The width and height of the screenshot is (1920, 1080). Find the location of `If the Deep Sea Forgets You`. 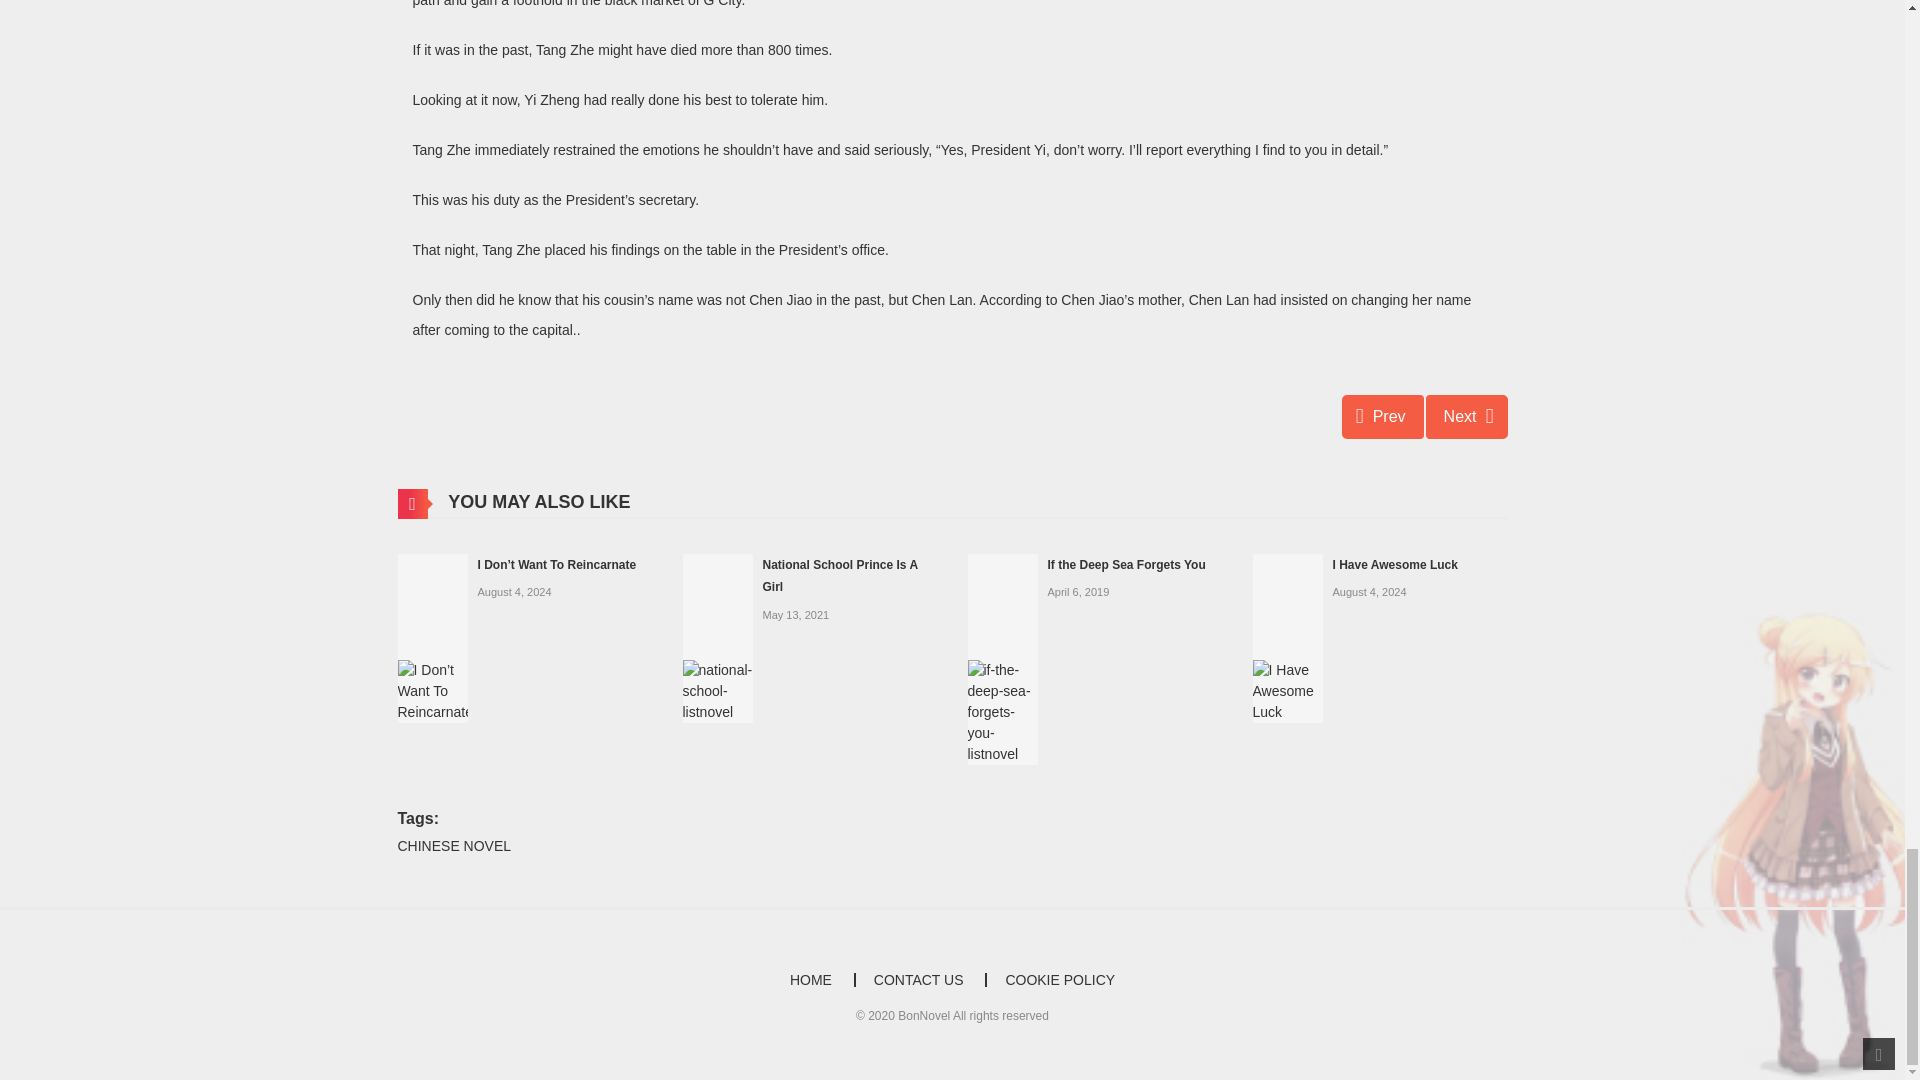

If the Deep Sea Forgets You is located at coordinates (1002, 658).